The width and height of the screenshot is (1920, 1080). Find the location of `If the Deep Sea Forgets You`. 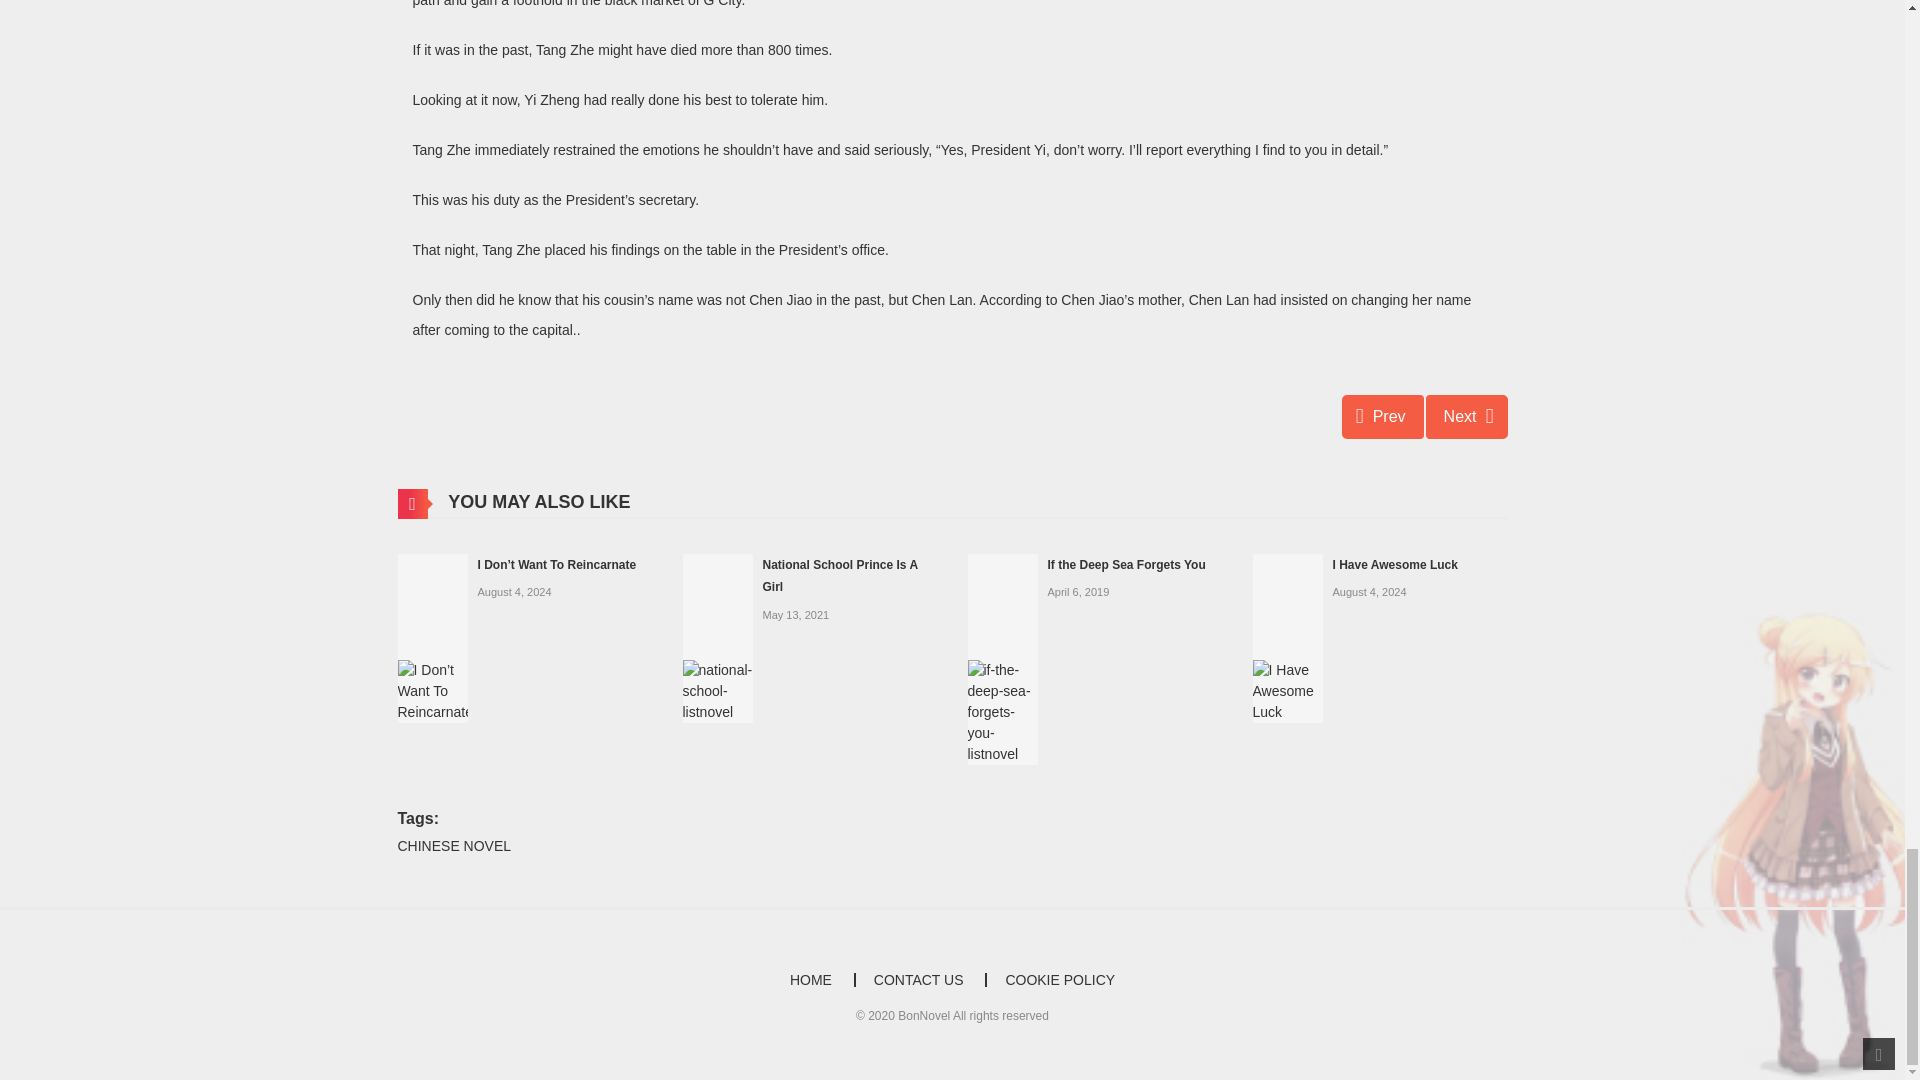

If the Deep Sea Forgets You is located at coordinates (1002, 658).